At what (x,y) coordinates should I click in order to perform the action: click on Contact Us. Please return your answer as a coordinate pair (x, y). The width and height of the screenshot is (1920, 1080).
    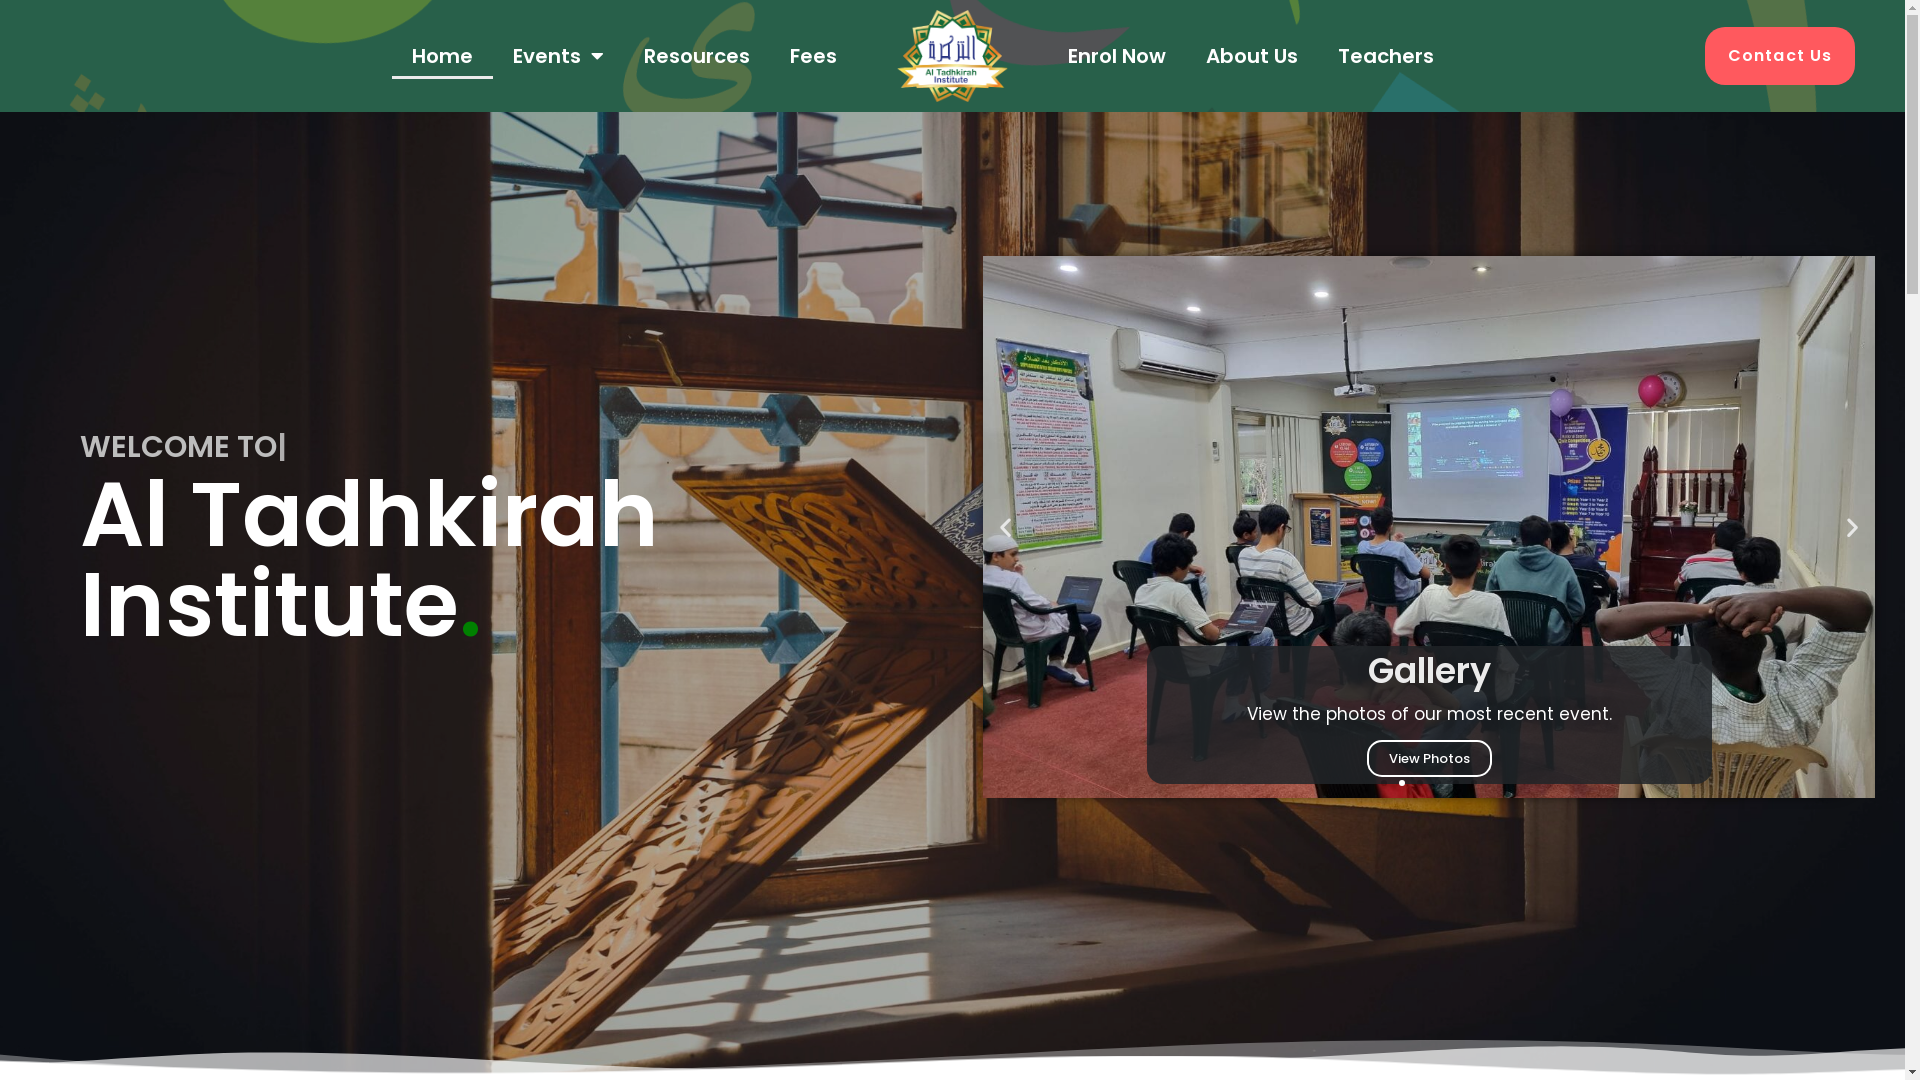
    Looking at the image, I should click on (1780, 56).